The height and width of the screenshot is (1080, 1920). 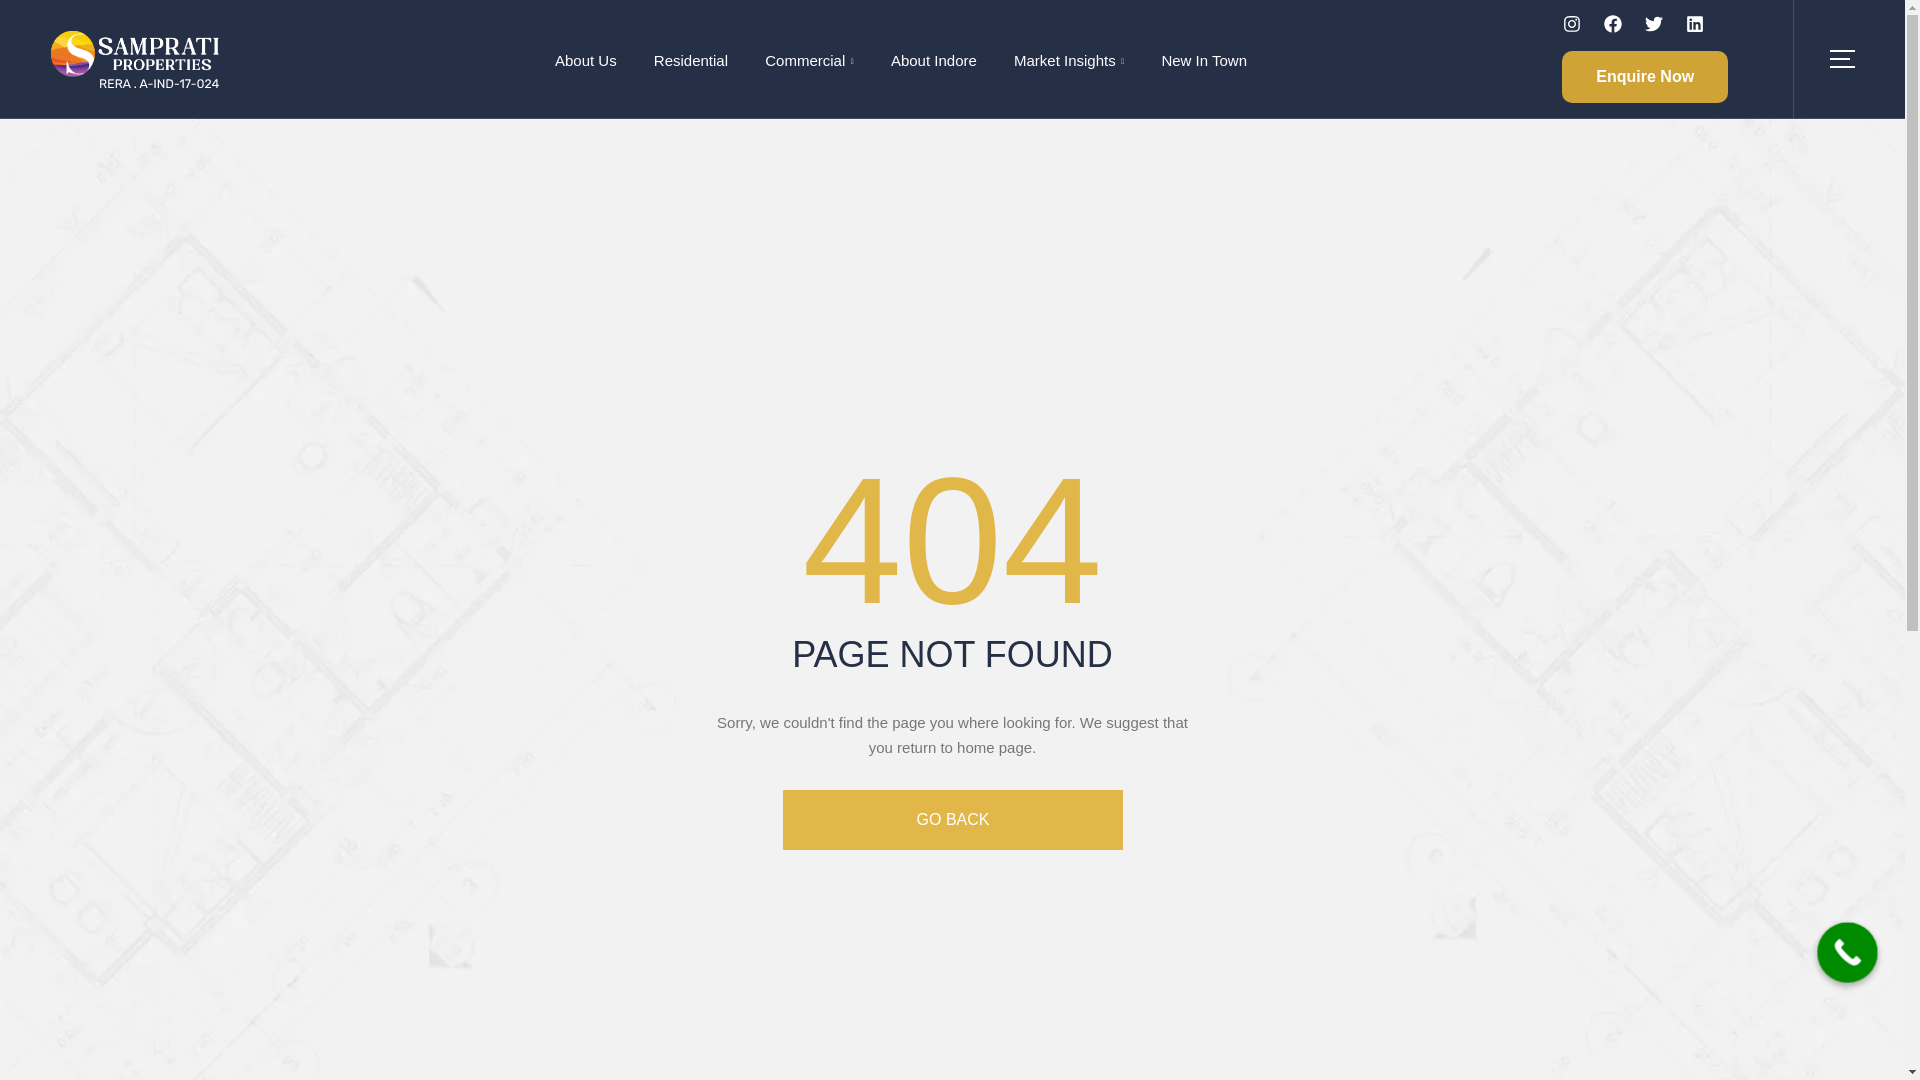 I want to click on Commercial, so click(x=810, y=60).